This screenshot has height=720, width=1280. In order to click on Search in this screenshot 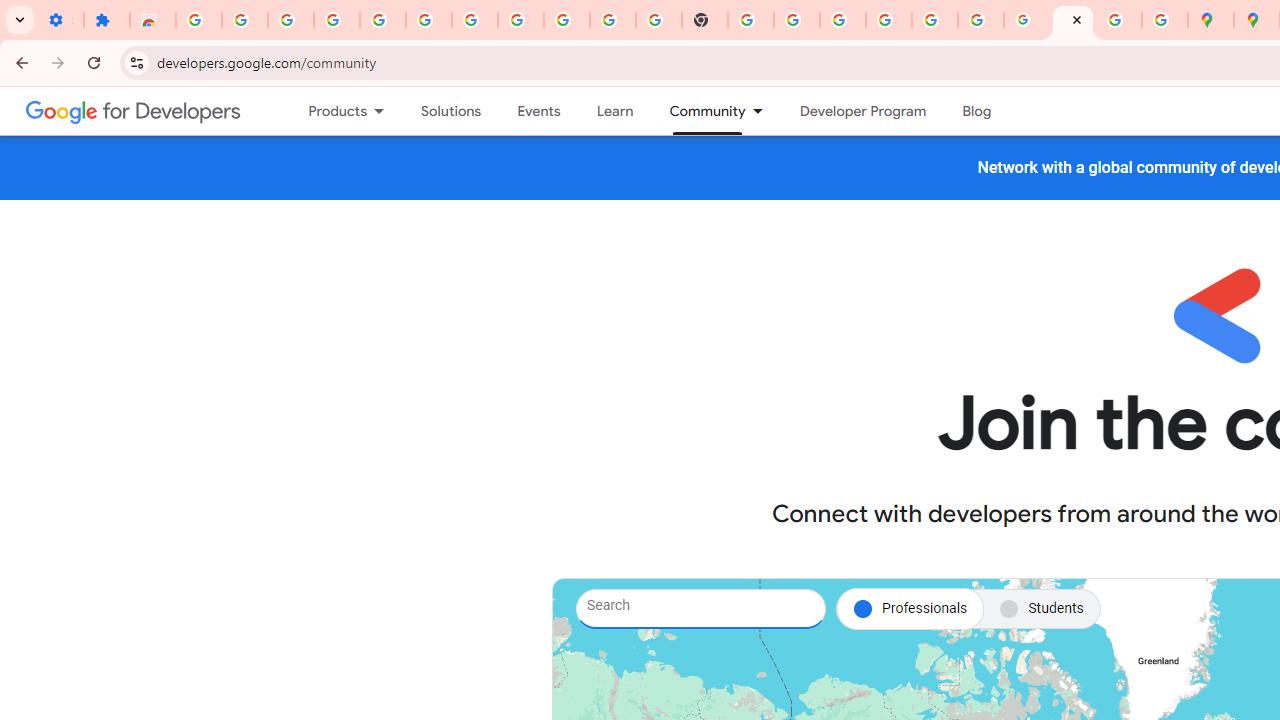, I will do `click(700, 608)`.